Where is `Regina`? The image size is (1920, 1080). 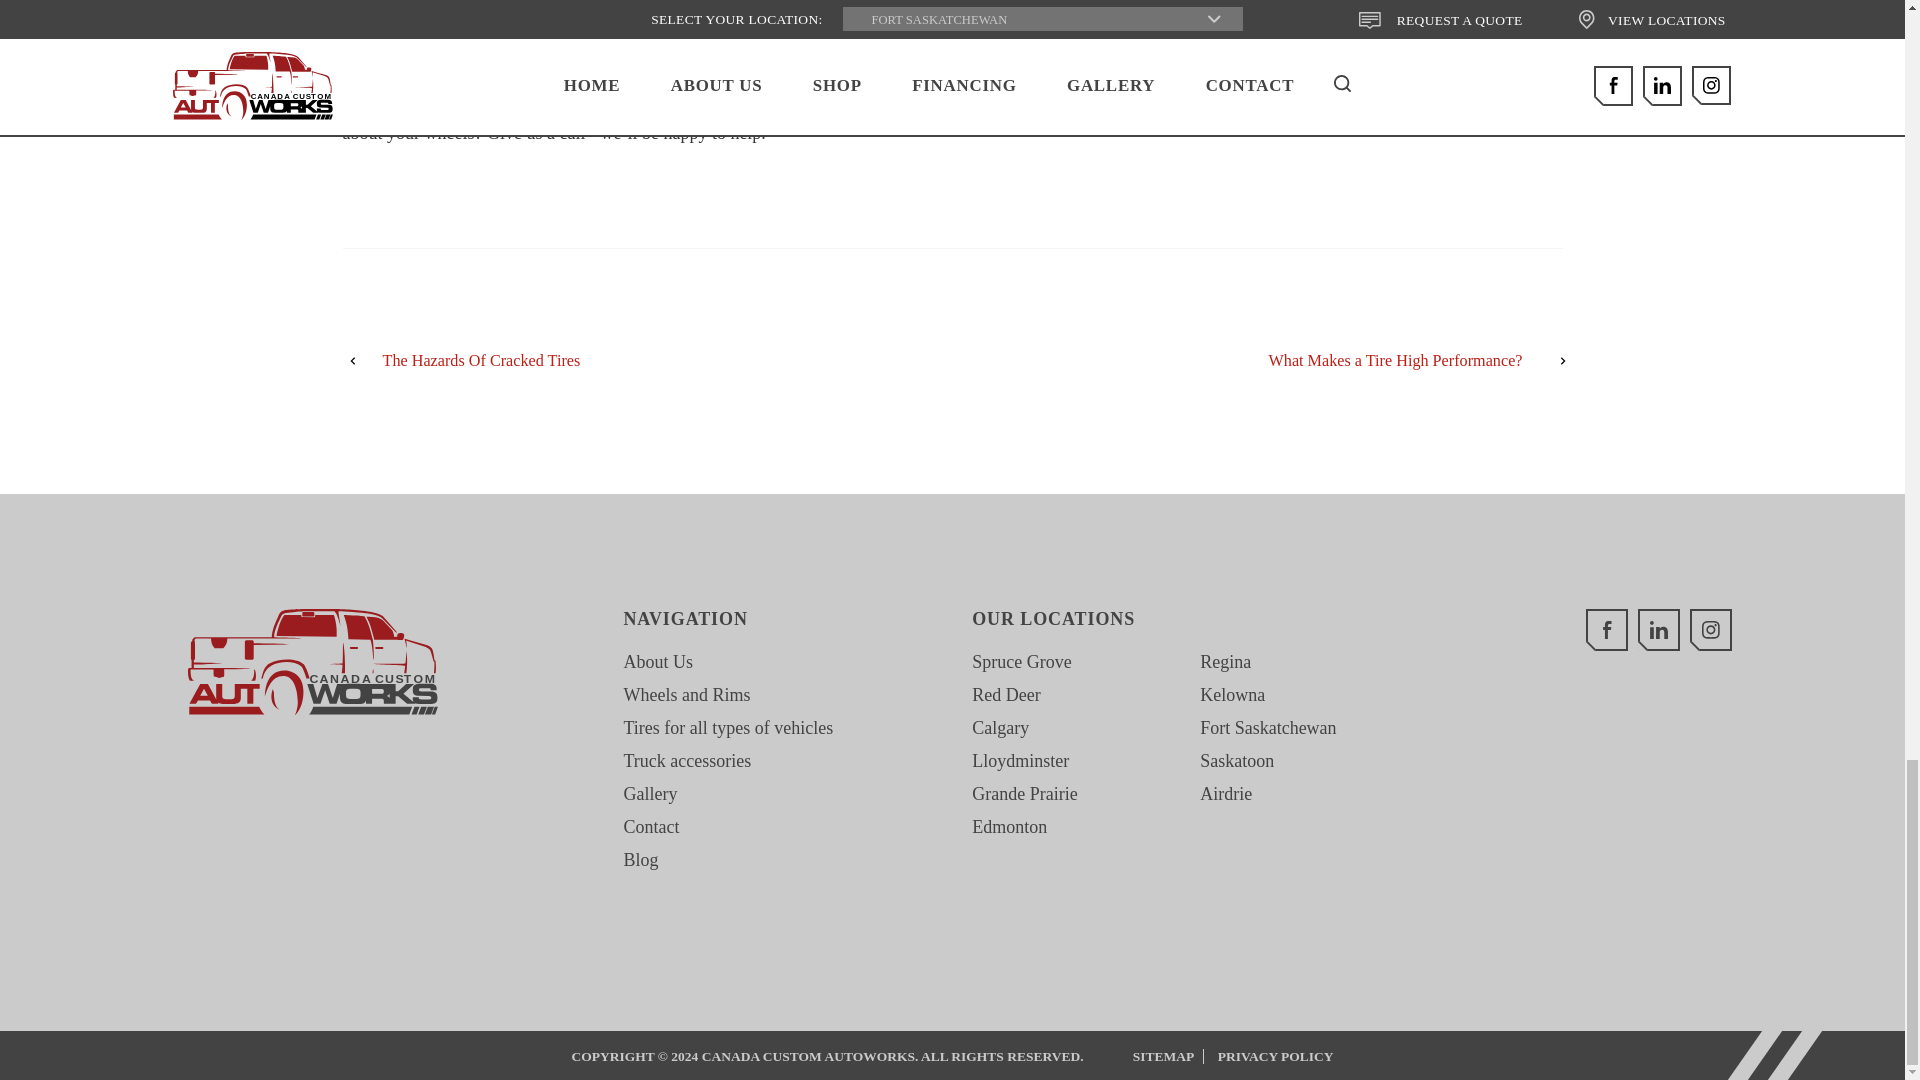
Regina is located at coordinates (312, 662).